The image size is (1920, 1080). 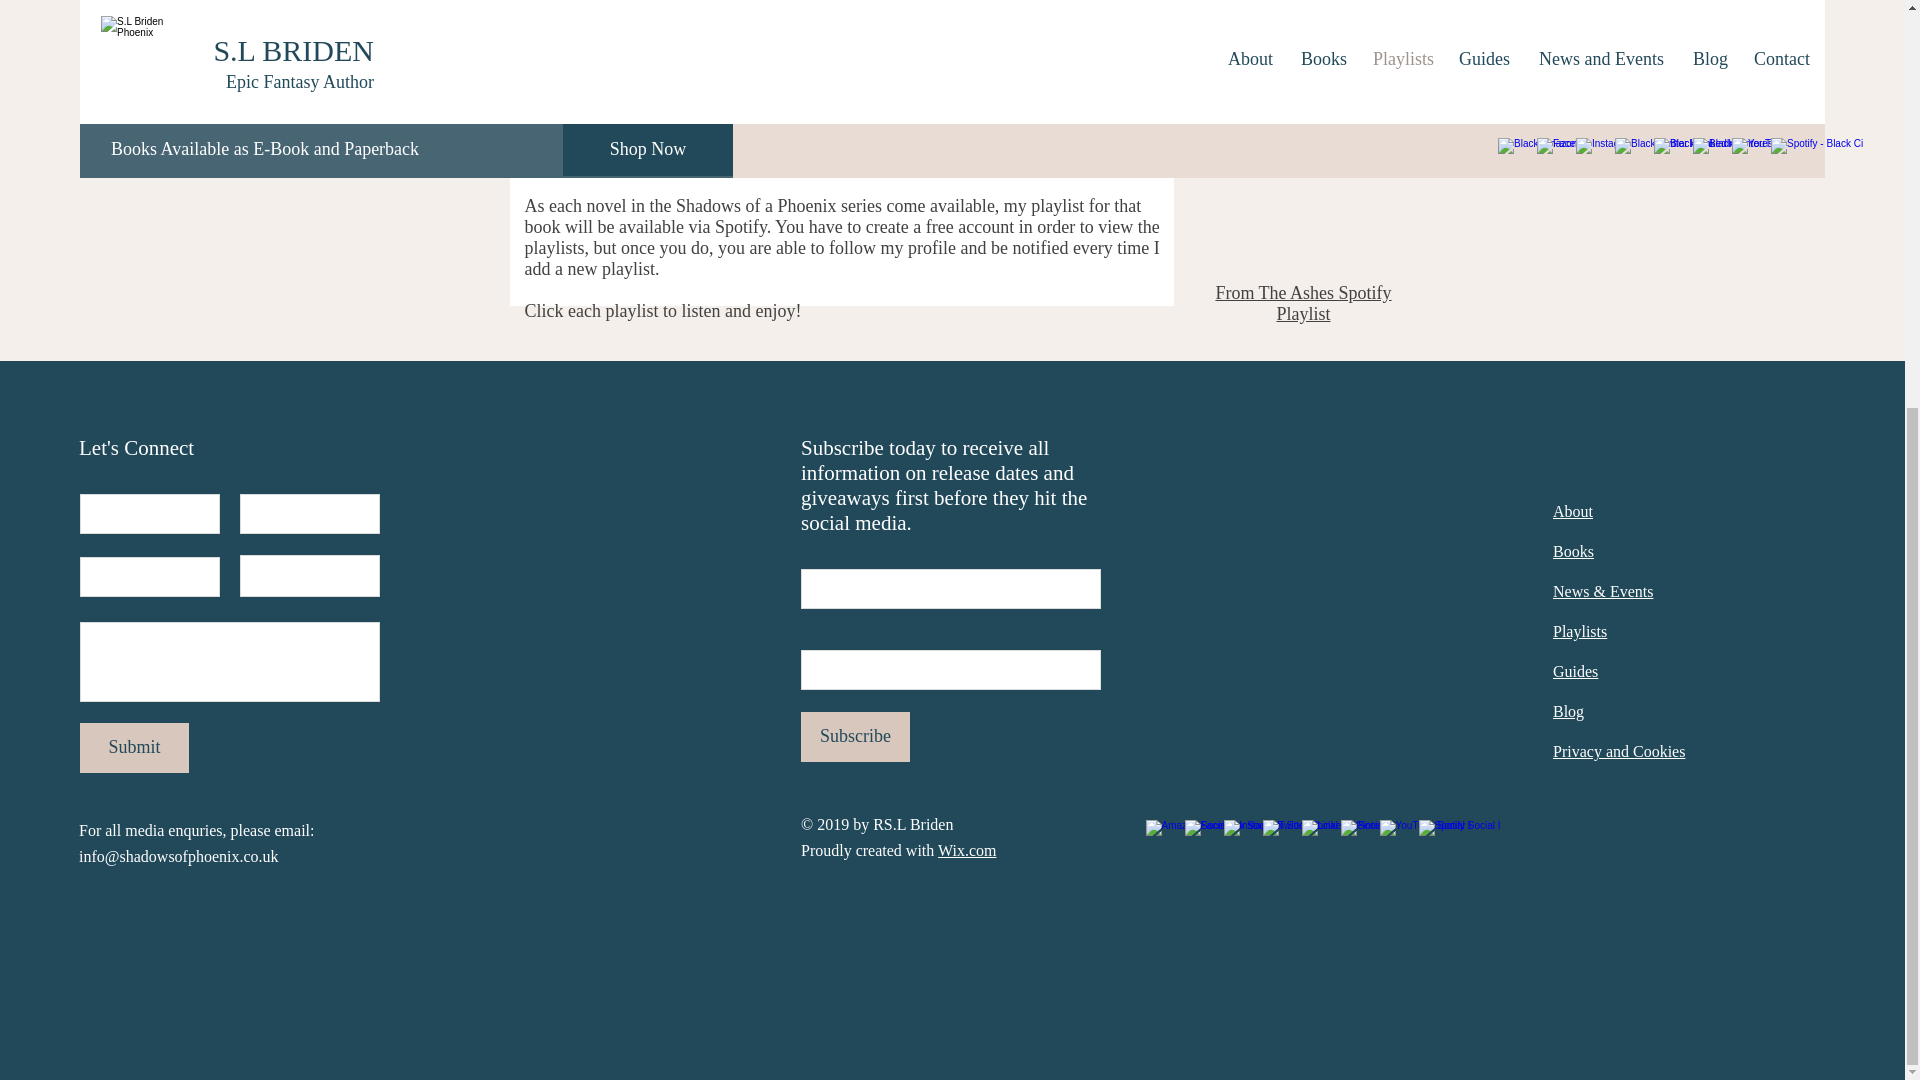 I want to click on Subscribe, so click(x=855, y=736).